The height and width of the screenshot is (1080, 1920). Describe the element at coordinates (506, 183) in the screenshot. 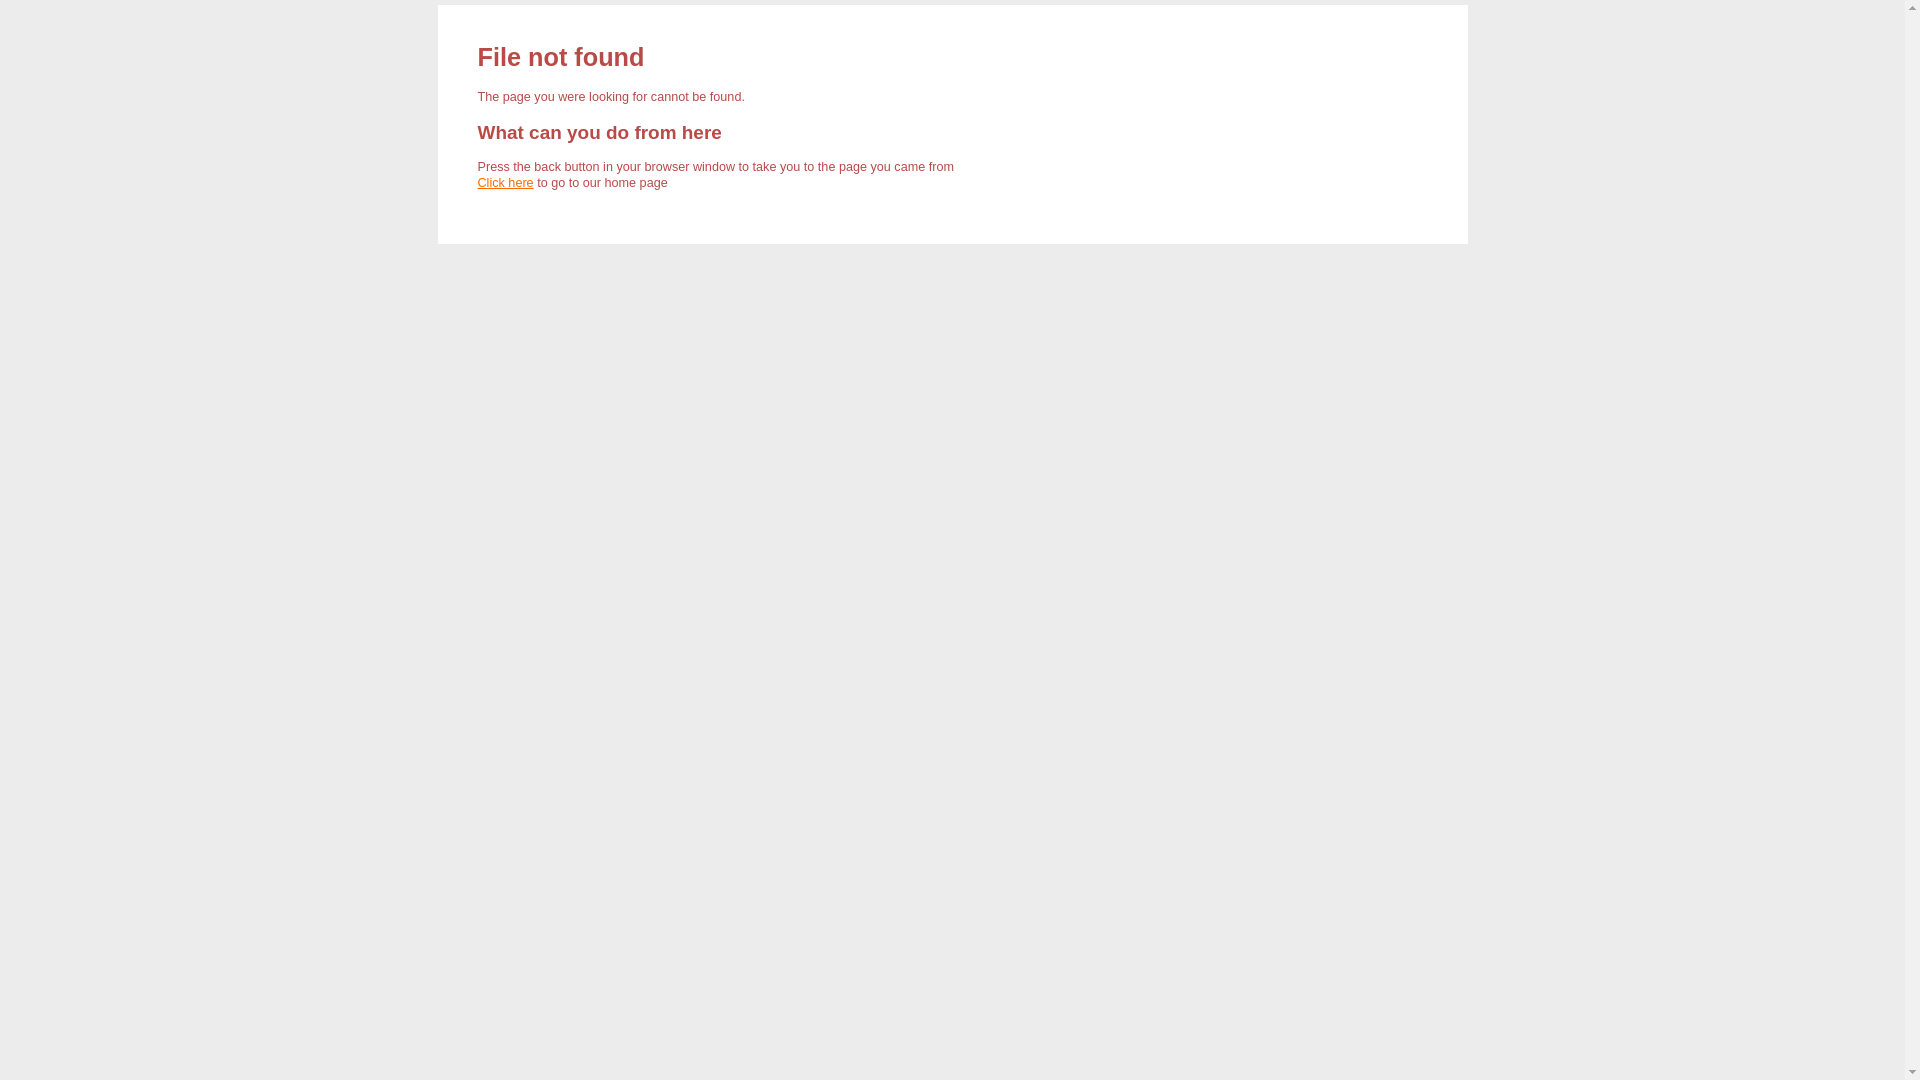

I see `Click here` at that location.